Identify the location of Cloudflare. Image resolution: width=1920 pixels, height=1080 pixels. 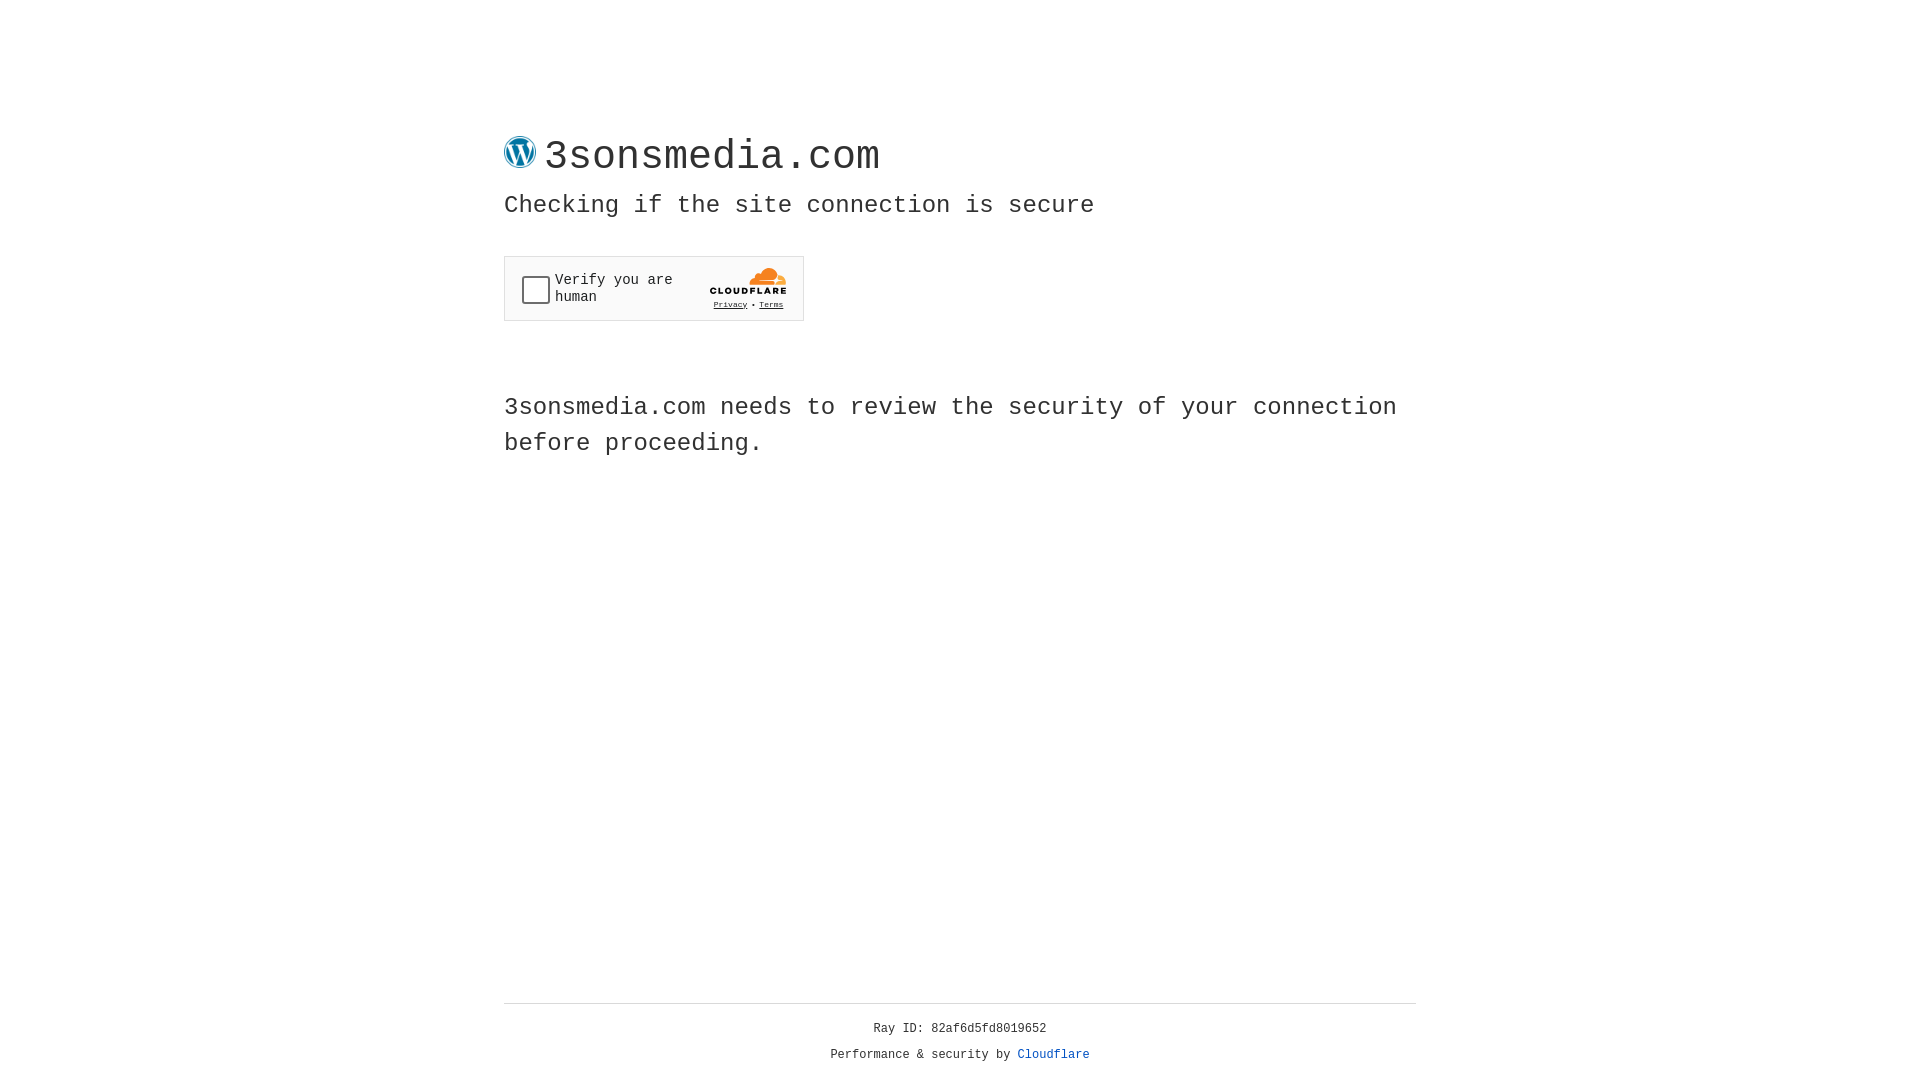
(1054, 1055).